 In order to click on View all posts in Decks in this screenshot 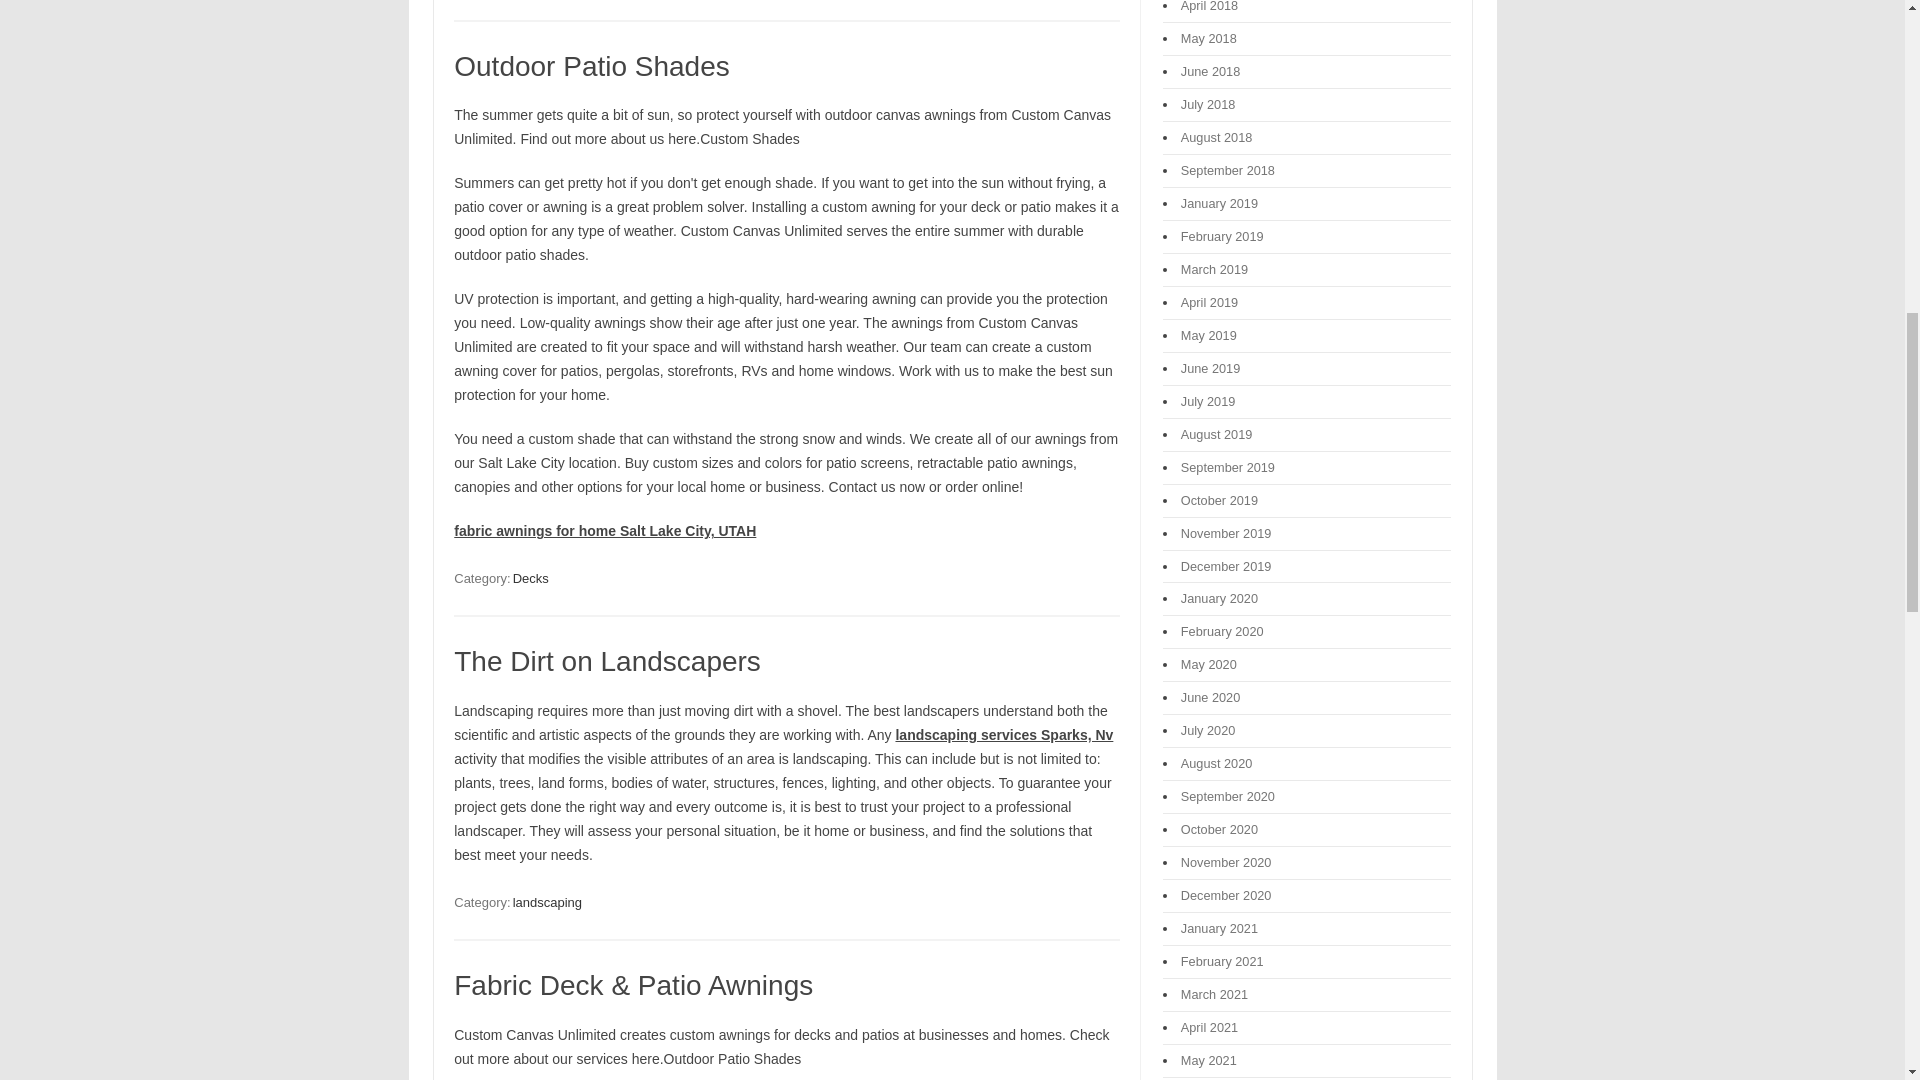, I will do `click(530, 578)`.